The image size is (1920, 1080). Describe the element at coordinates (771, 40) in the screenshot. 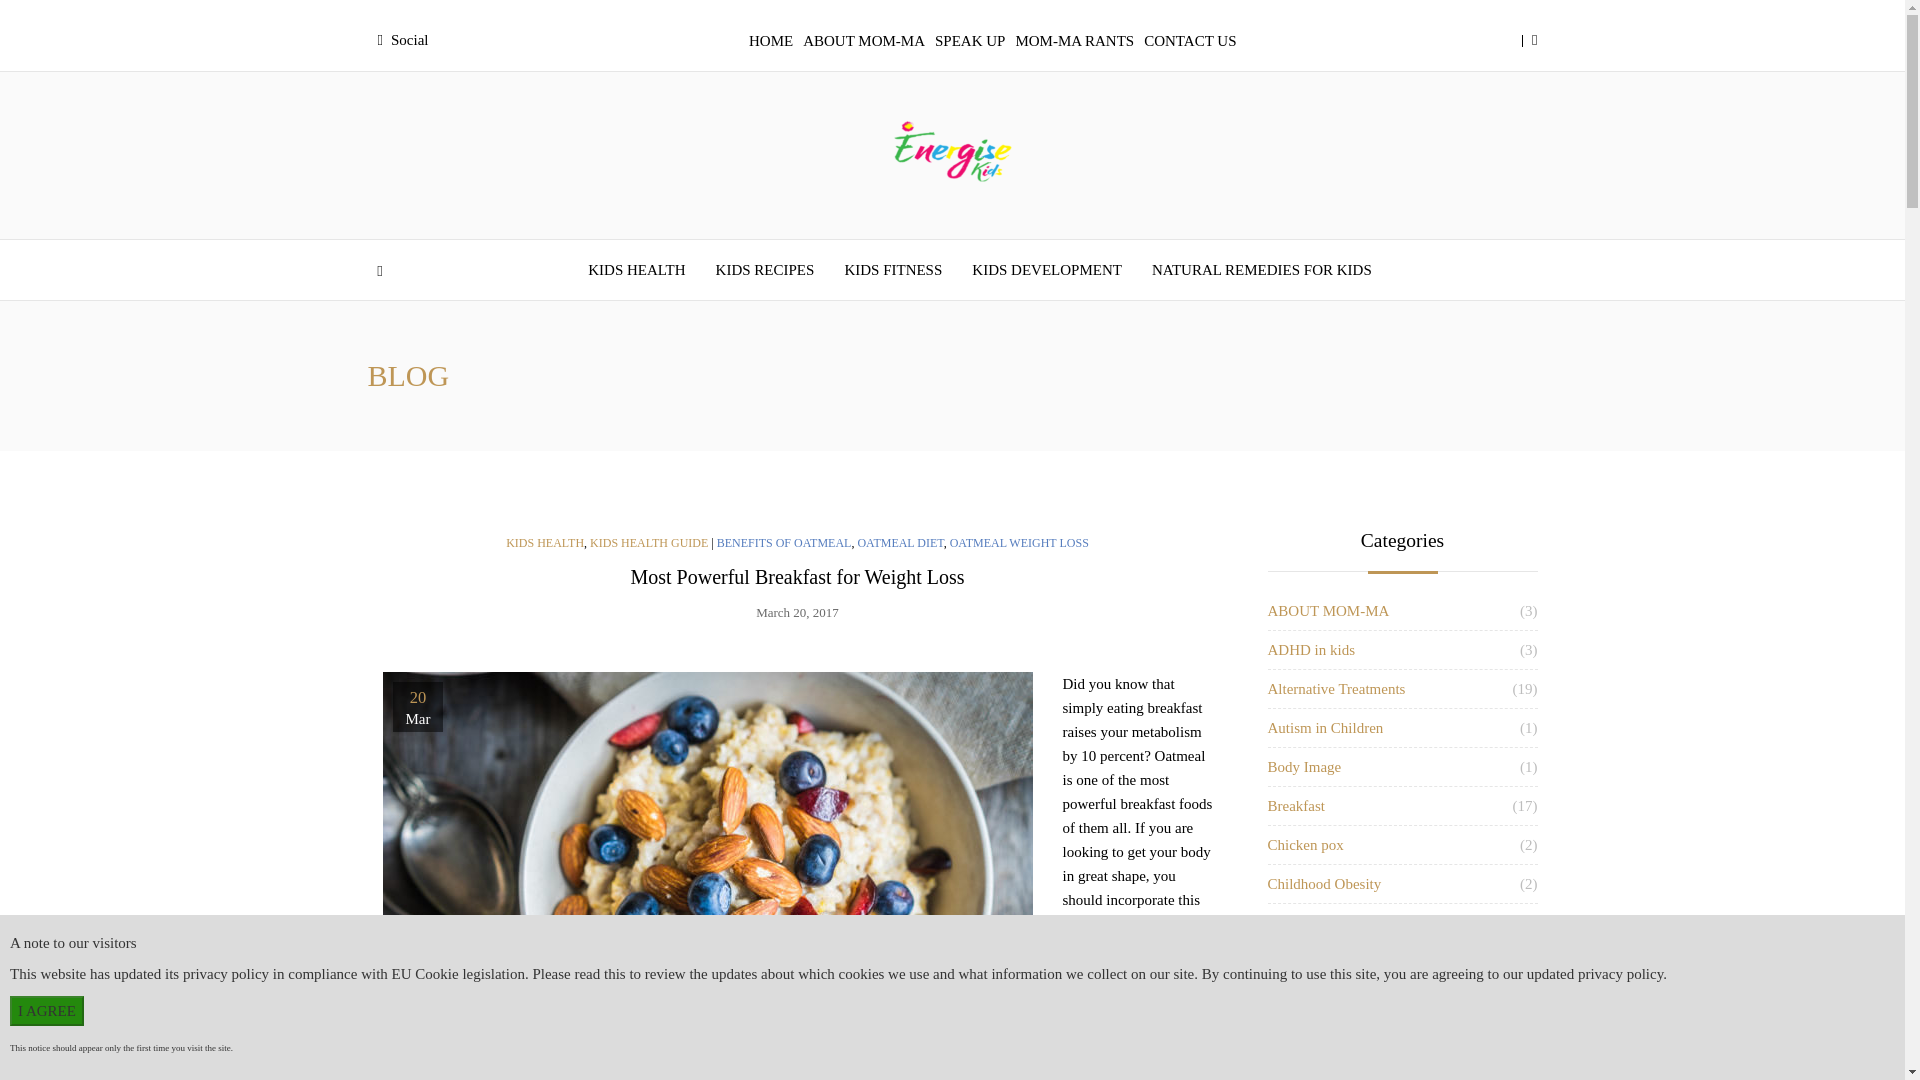

I see `HOME` at that location.